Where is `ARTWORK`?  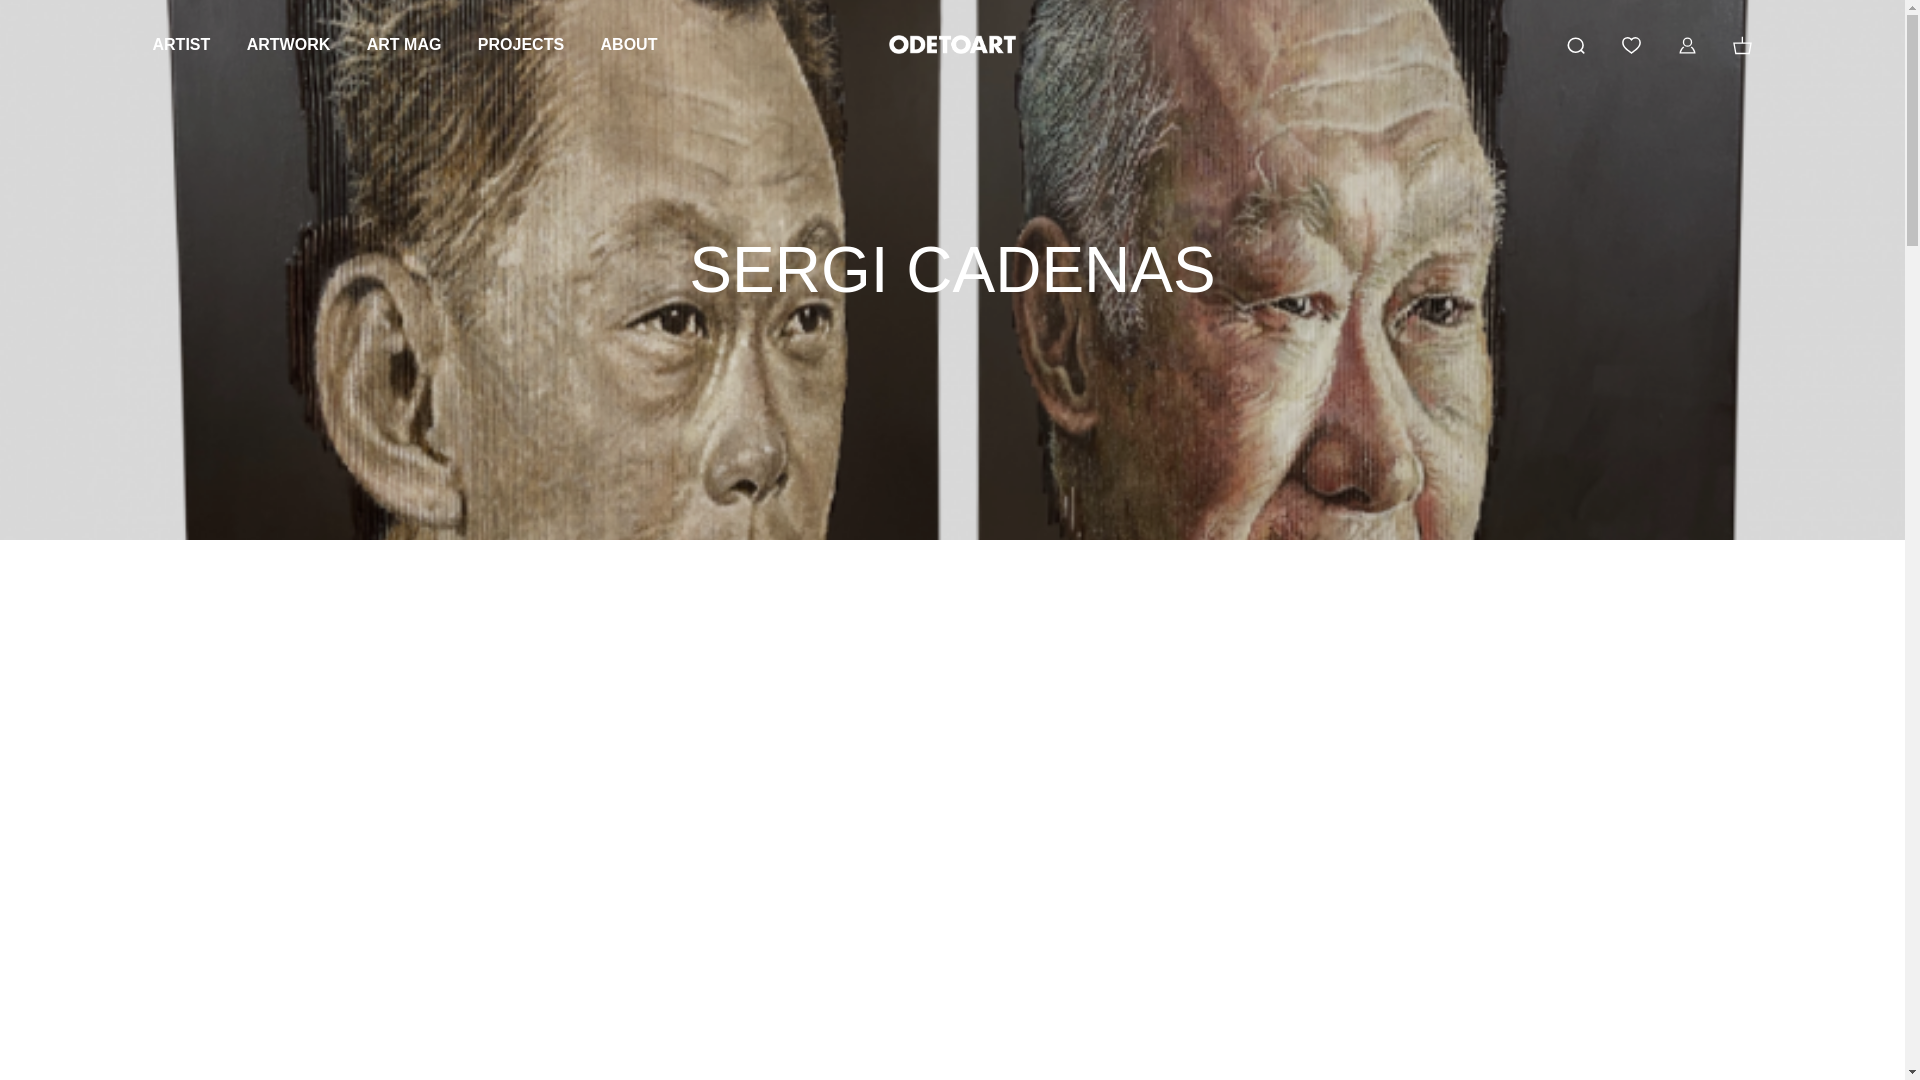
ARTWORK is located at coordinates (288, 44).